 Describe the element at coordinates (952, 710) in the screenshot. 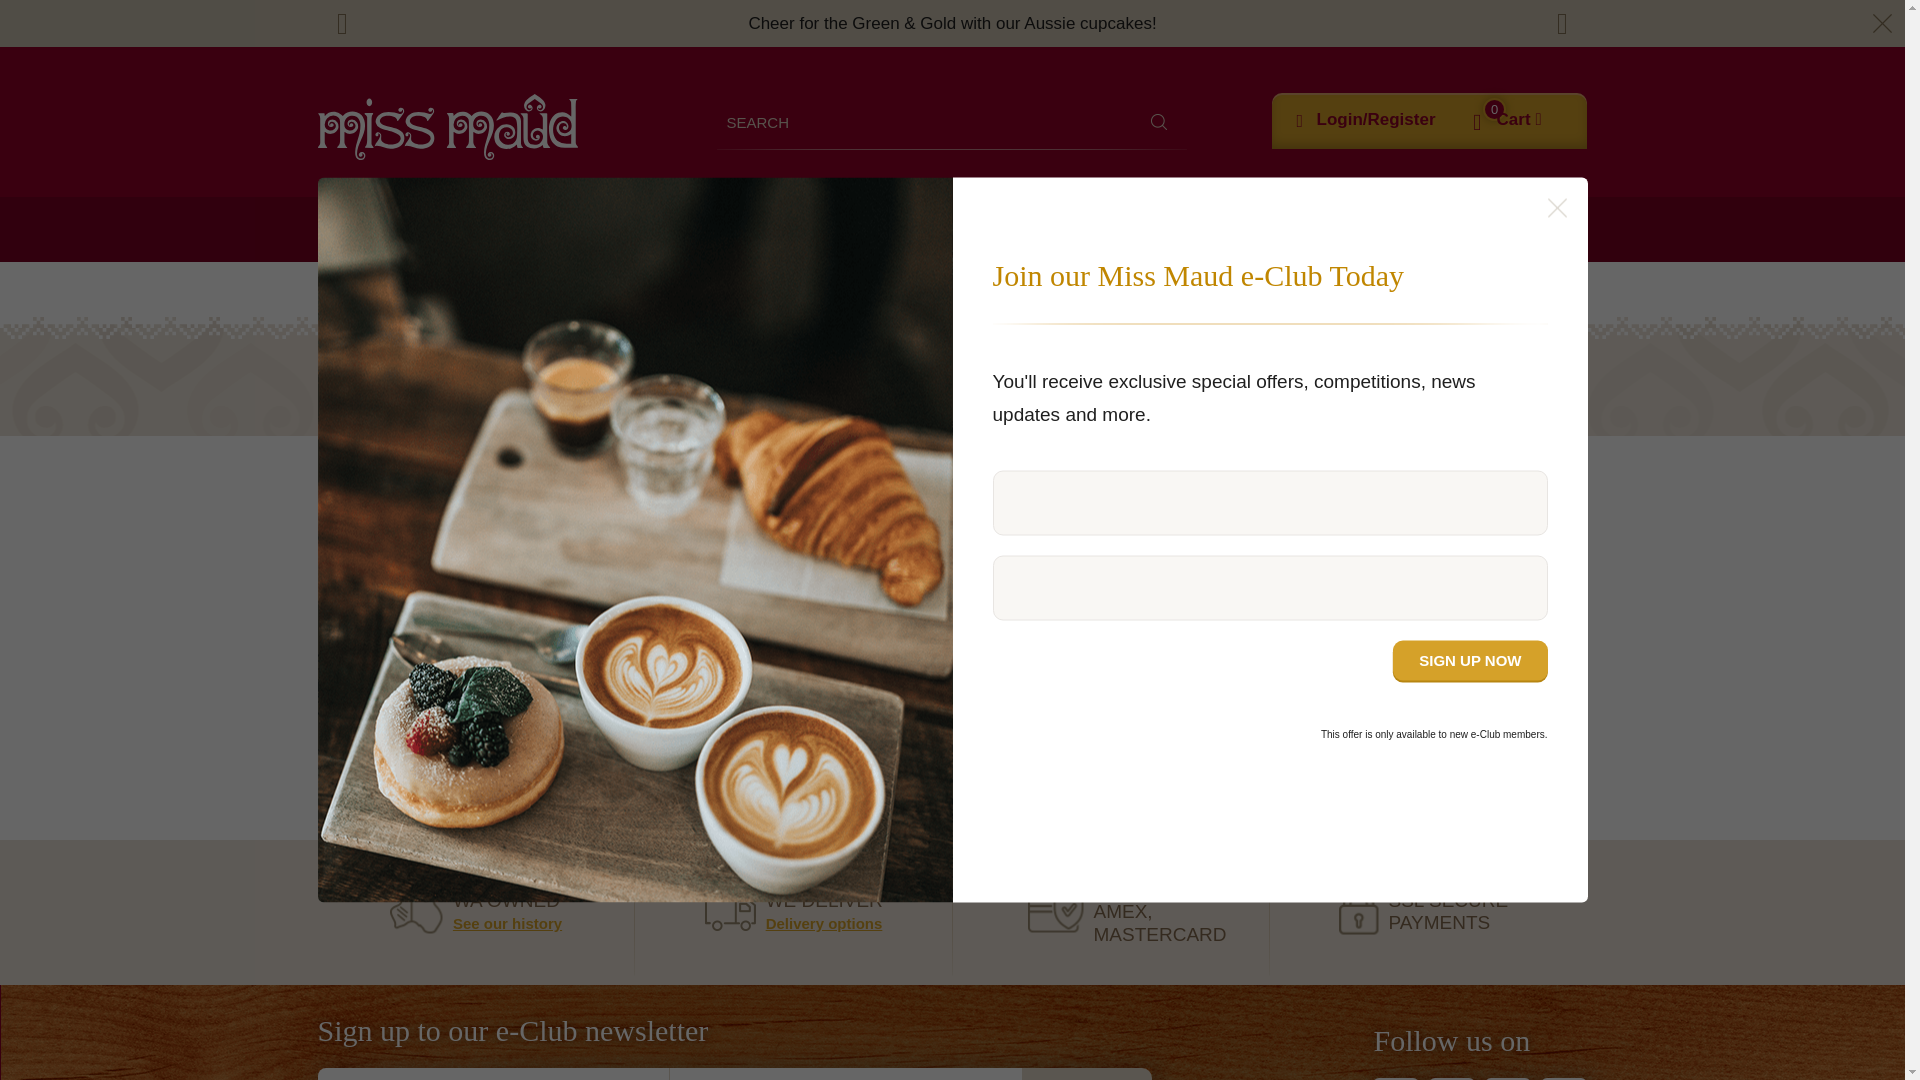

I see `Reset Password` at that location.